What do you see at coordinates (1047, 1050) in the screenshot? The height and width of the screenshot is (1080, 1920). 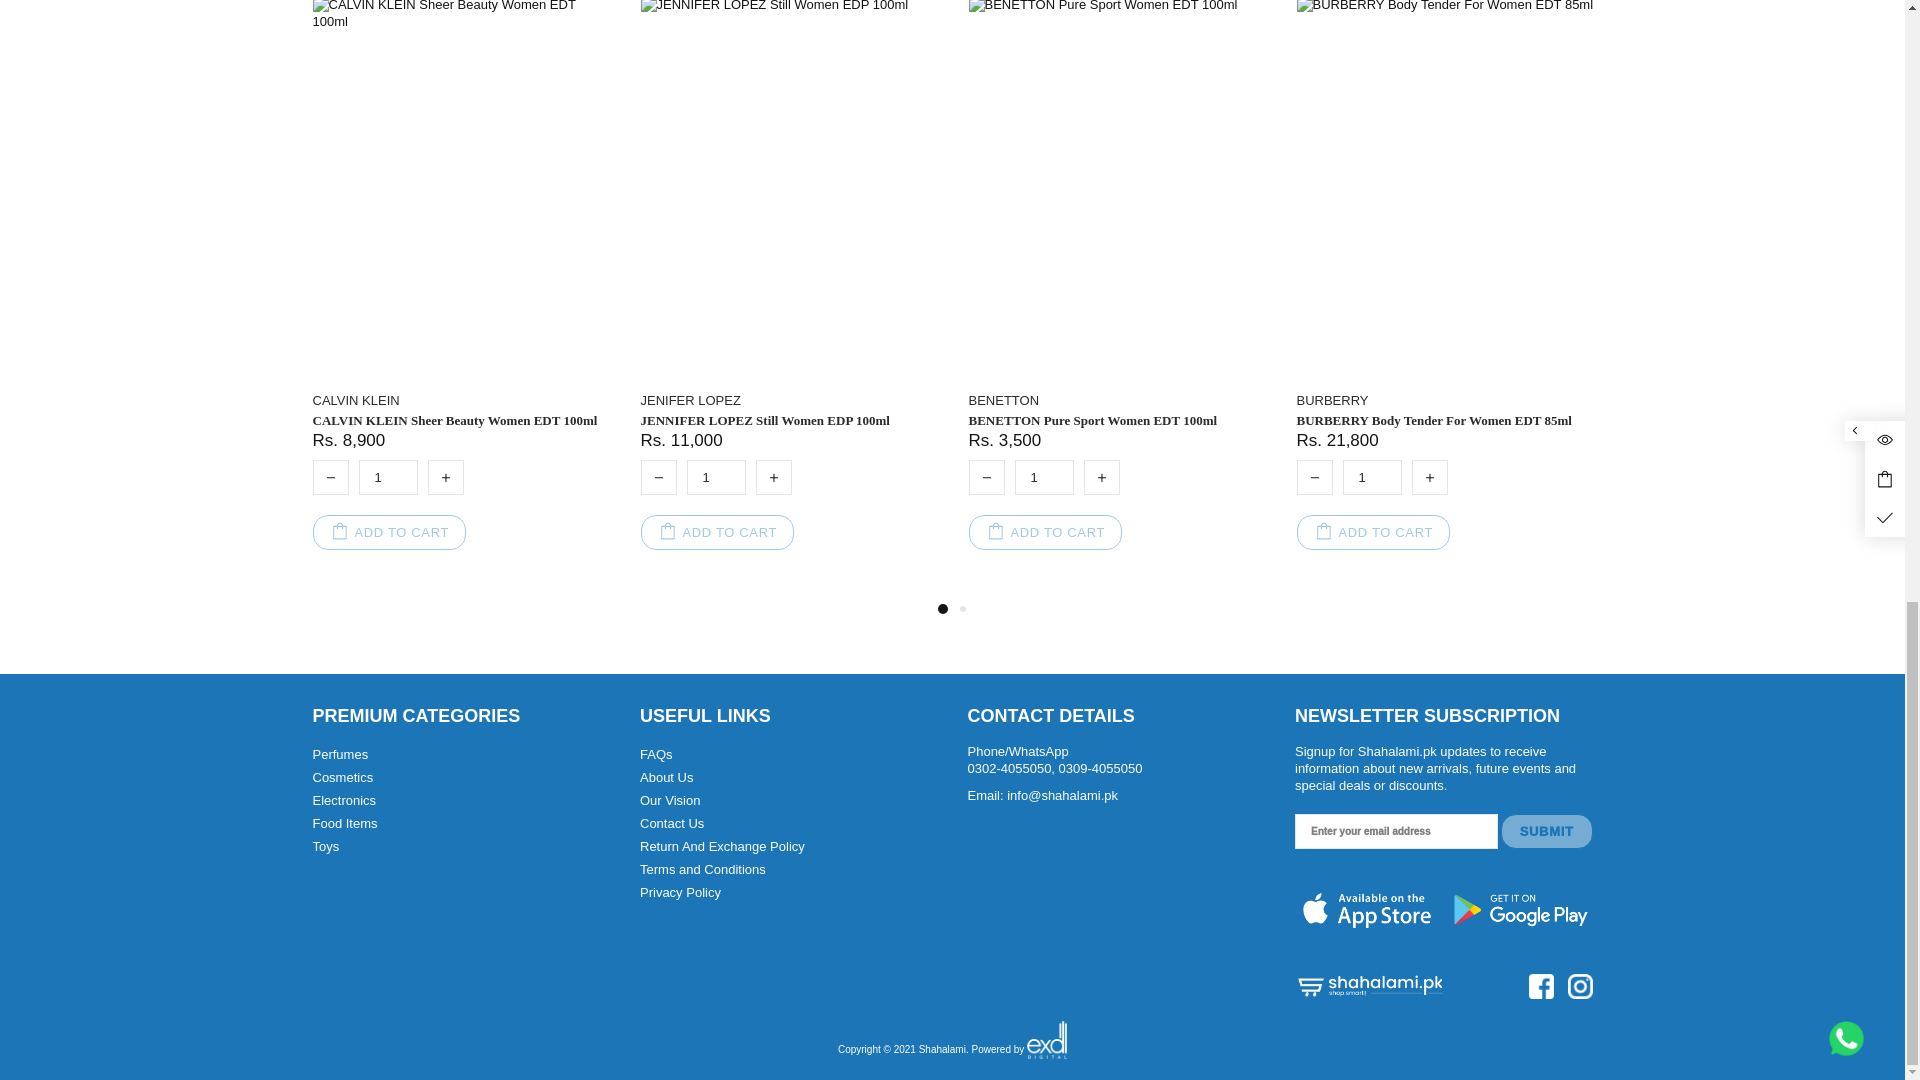 I see `ExD Digital` at bounding box center [1047, 1050].